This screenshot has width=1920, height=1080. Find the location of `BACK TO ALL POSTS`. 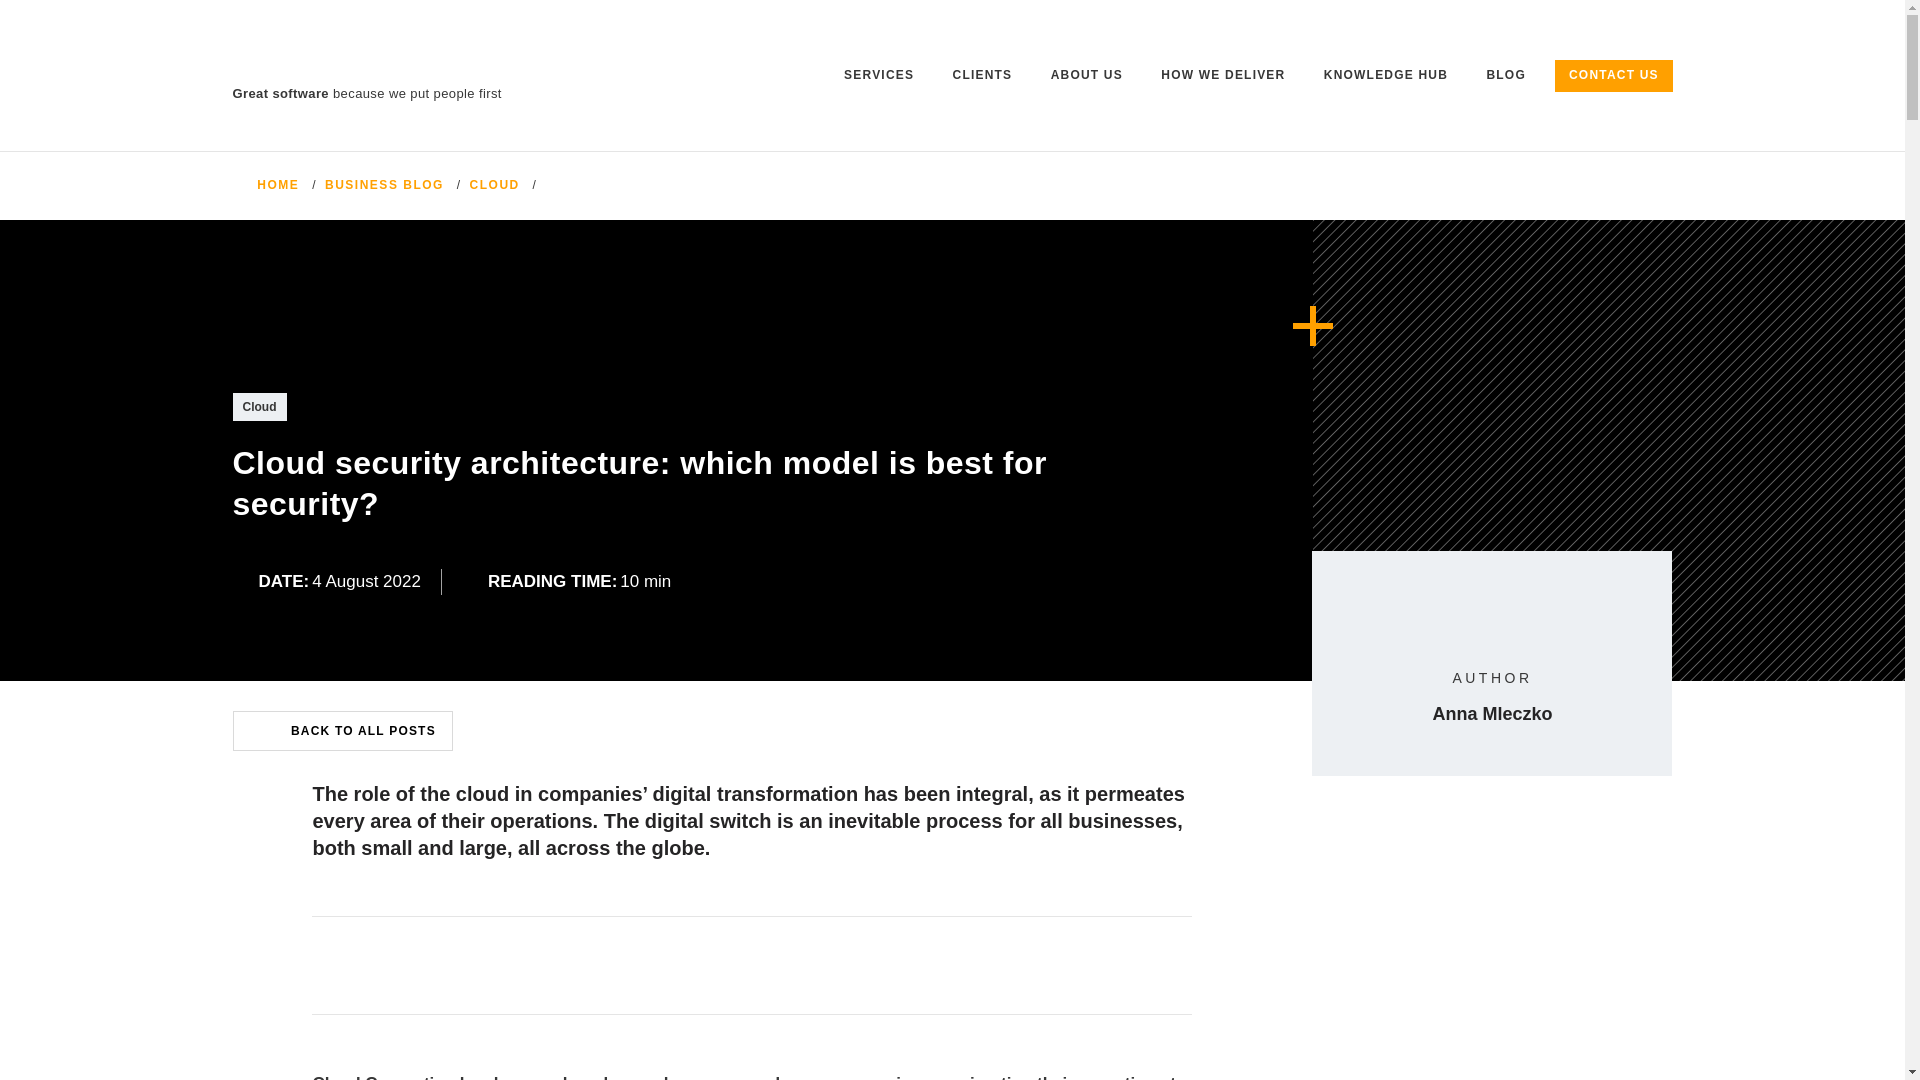

BACK TO ALL POSTS is located at coordinates (342, 730).